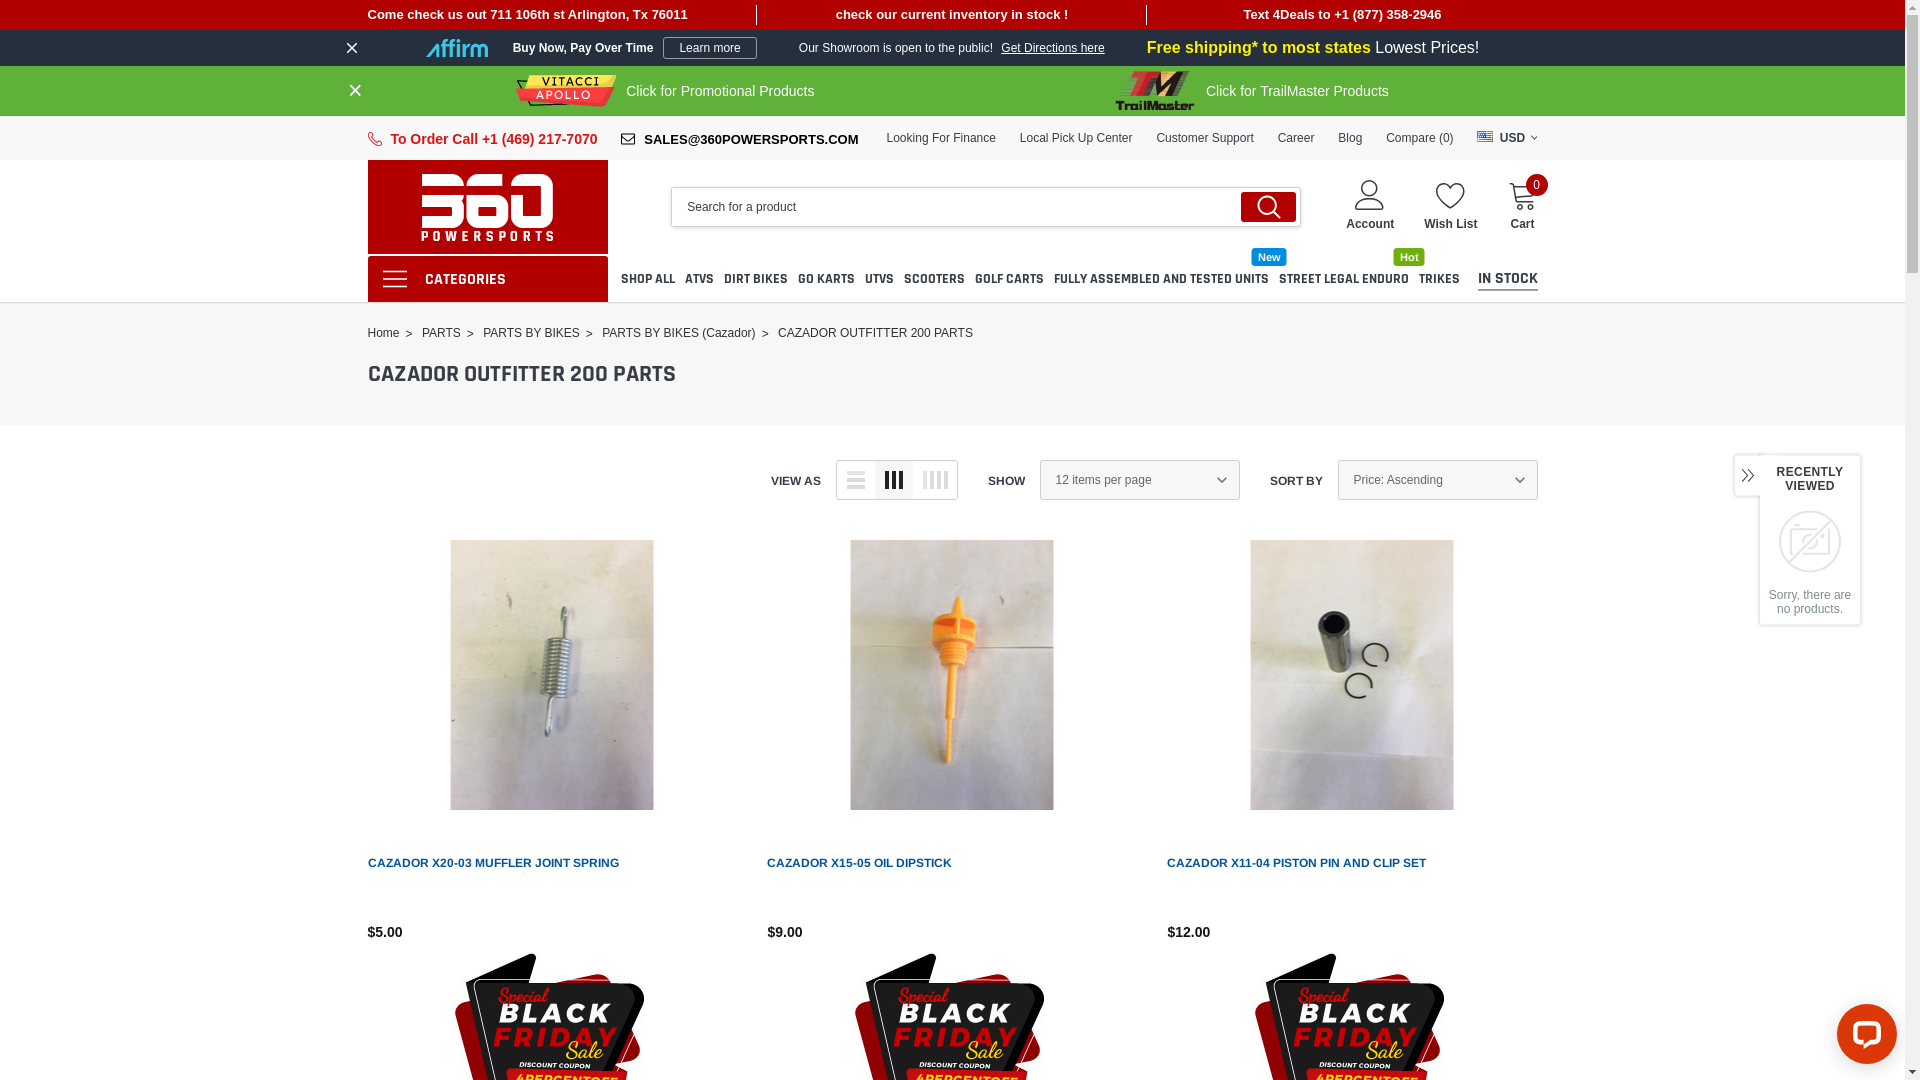 This screenshot has width=1920, height=1080. Describe the element at coordinates (532, 333) in the screenshot. I see `PARTS BY BIKES` at that location.